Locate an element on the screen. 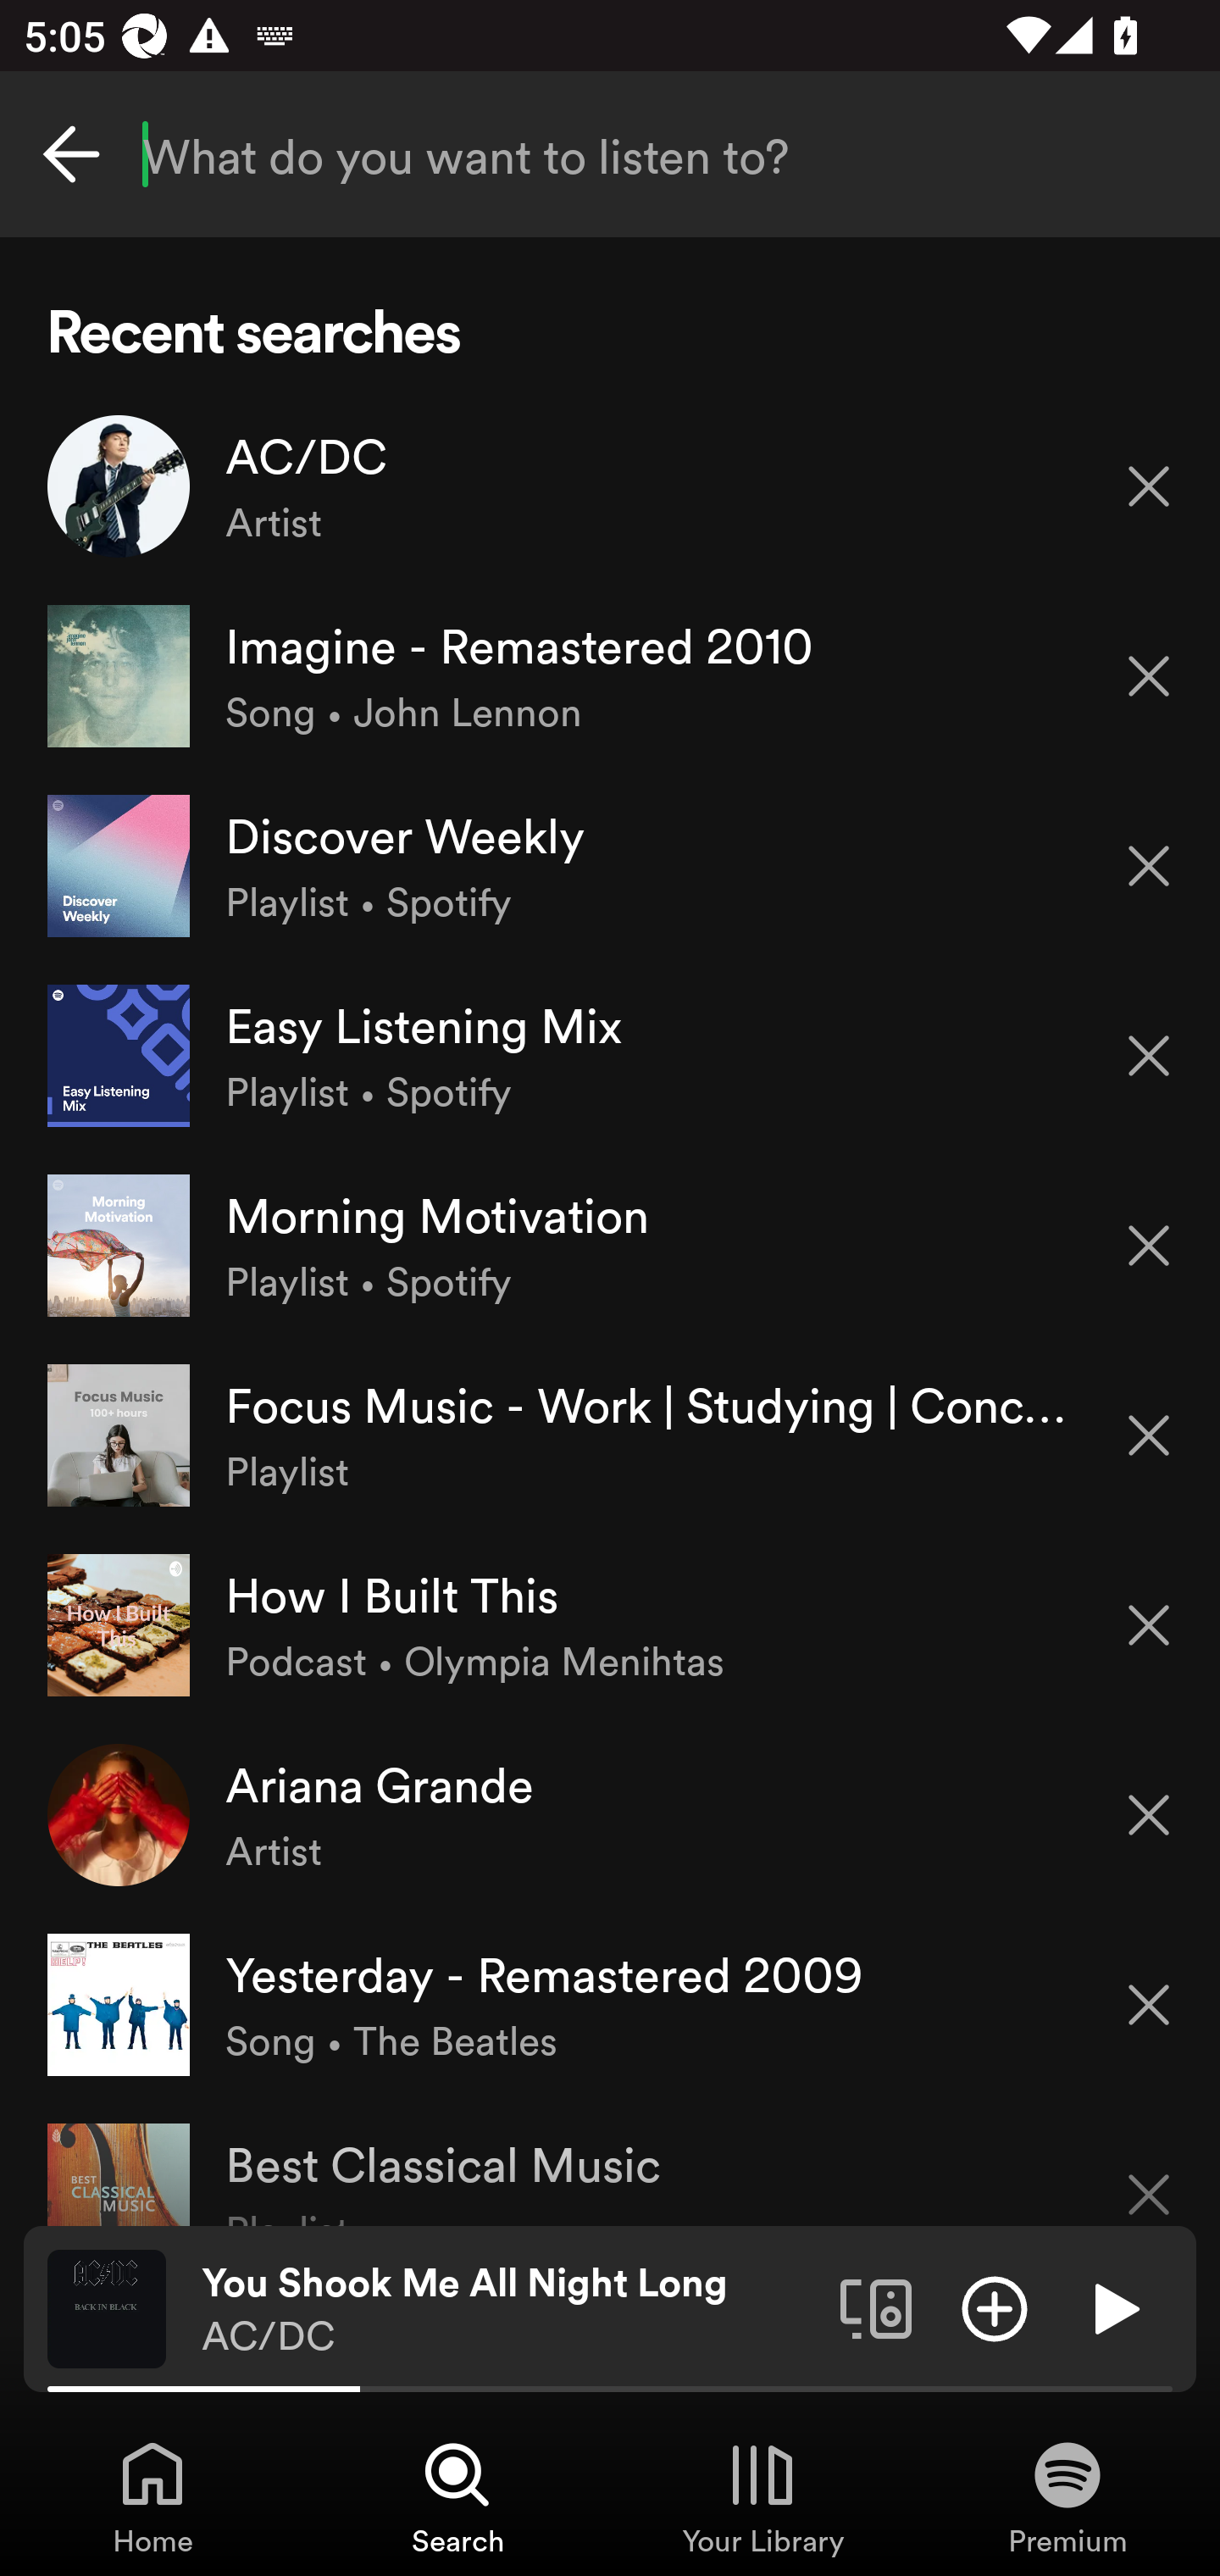  Remove is located at coordinates (1149, 485).